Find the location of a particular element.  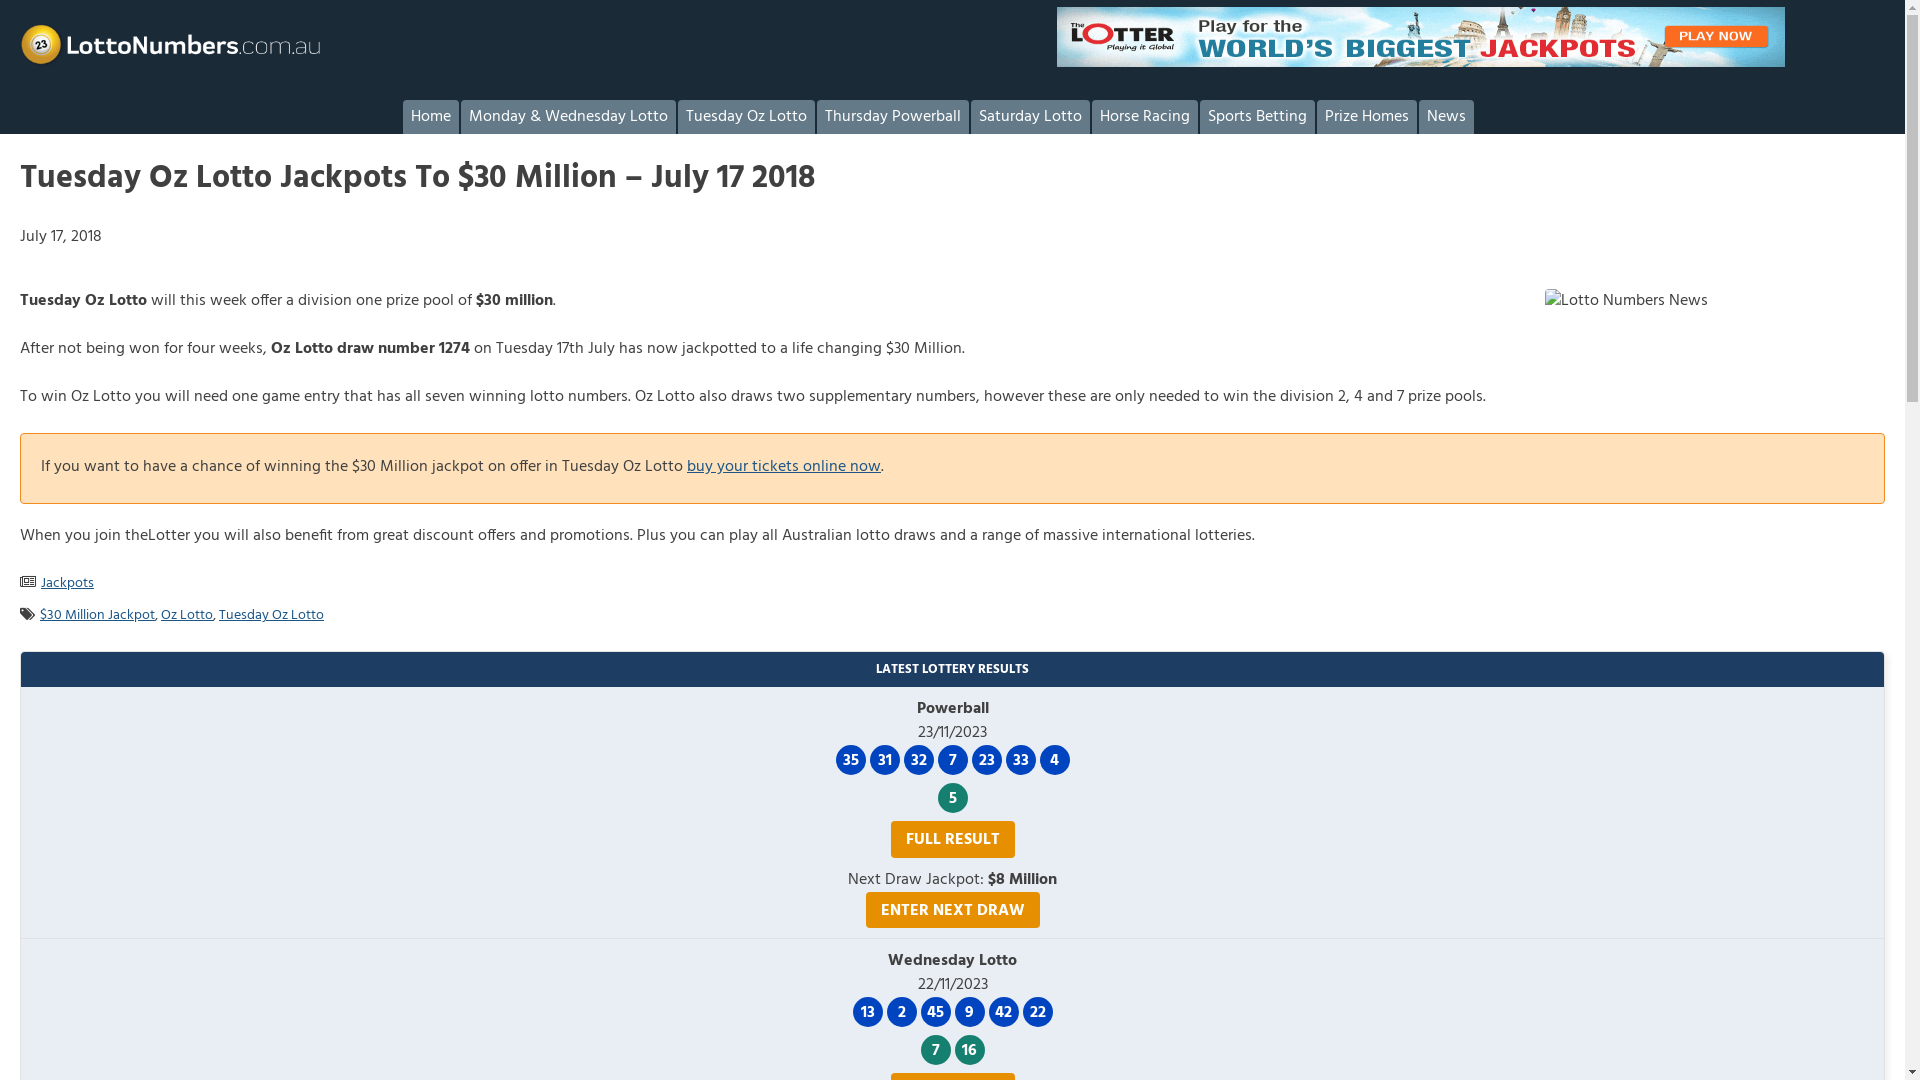

Jackpots is located at coordinates (68, 584).